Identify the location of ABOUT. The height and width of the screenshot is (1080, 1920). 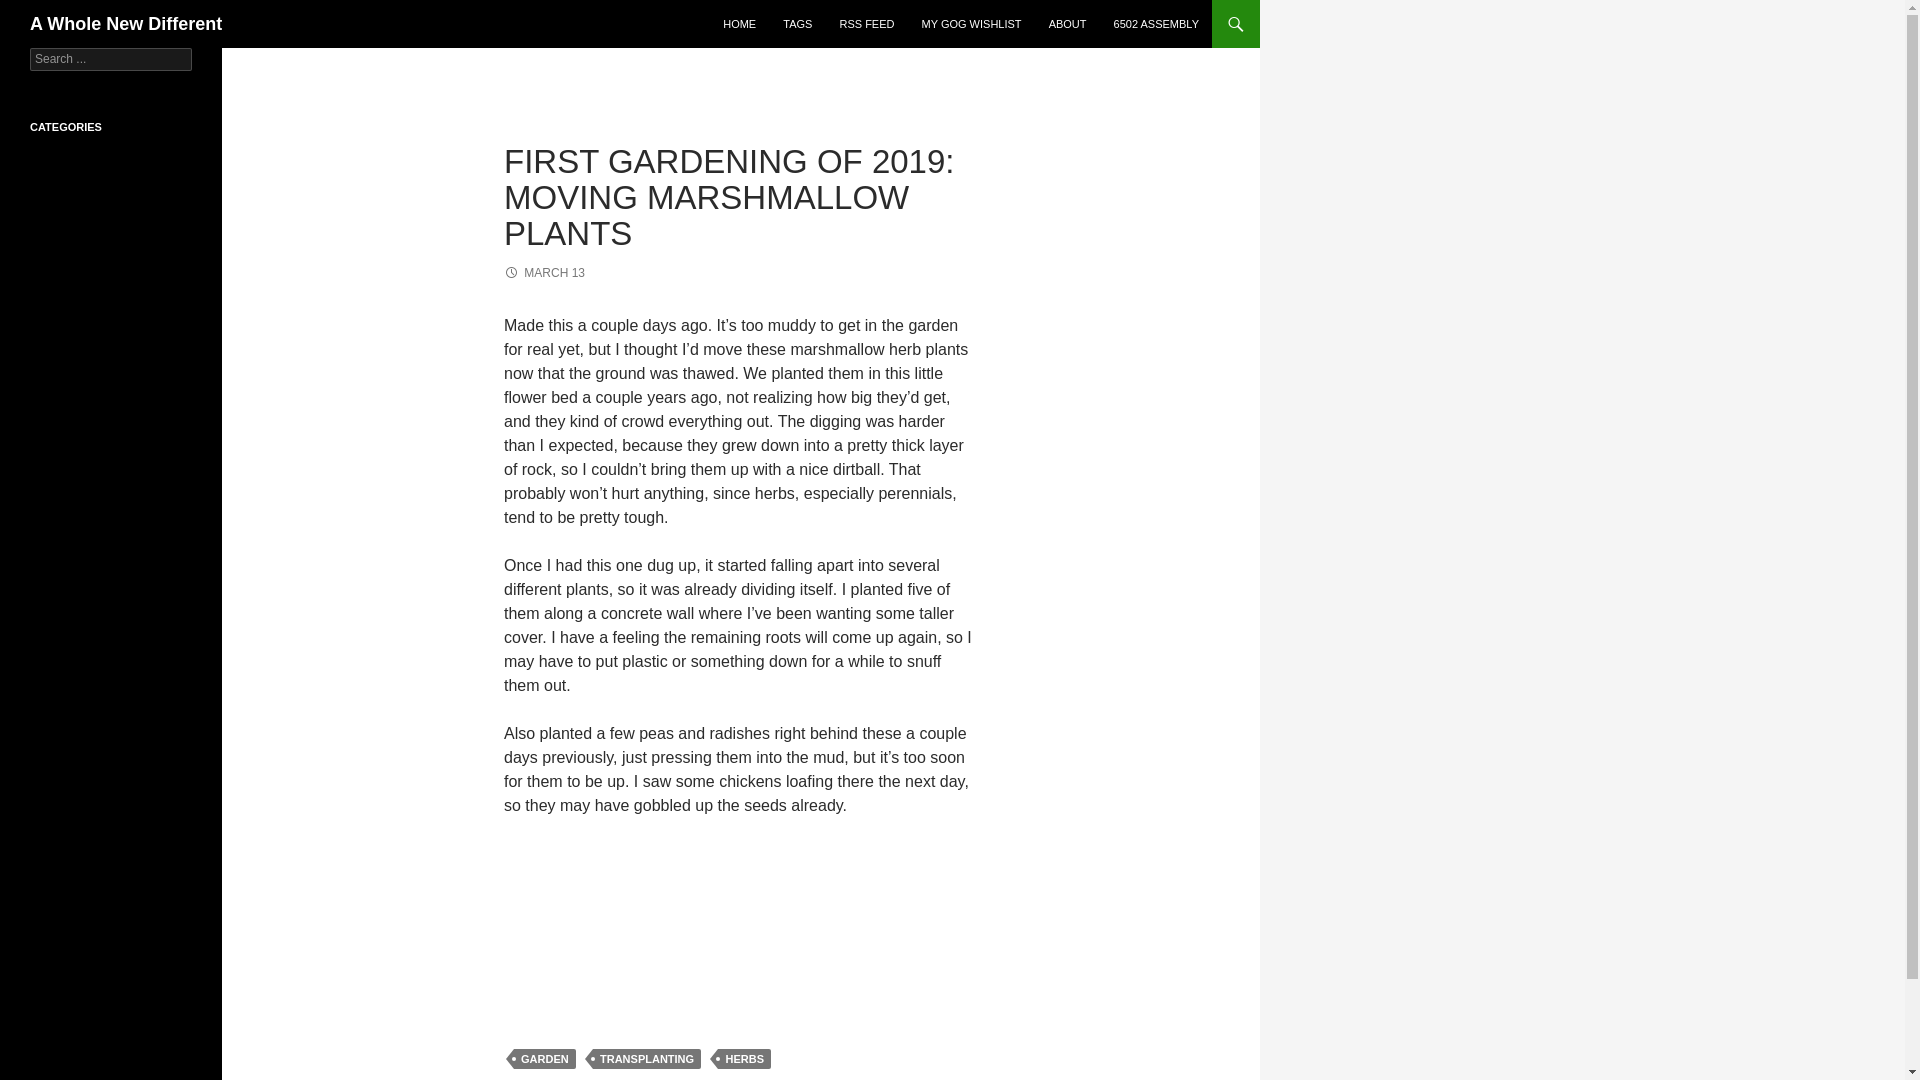
(1067, 24).